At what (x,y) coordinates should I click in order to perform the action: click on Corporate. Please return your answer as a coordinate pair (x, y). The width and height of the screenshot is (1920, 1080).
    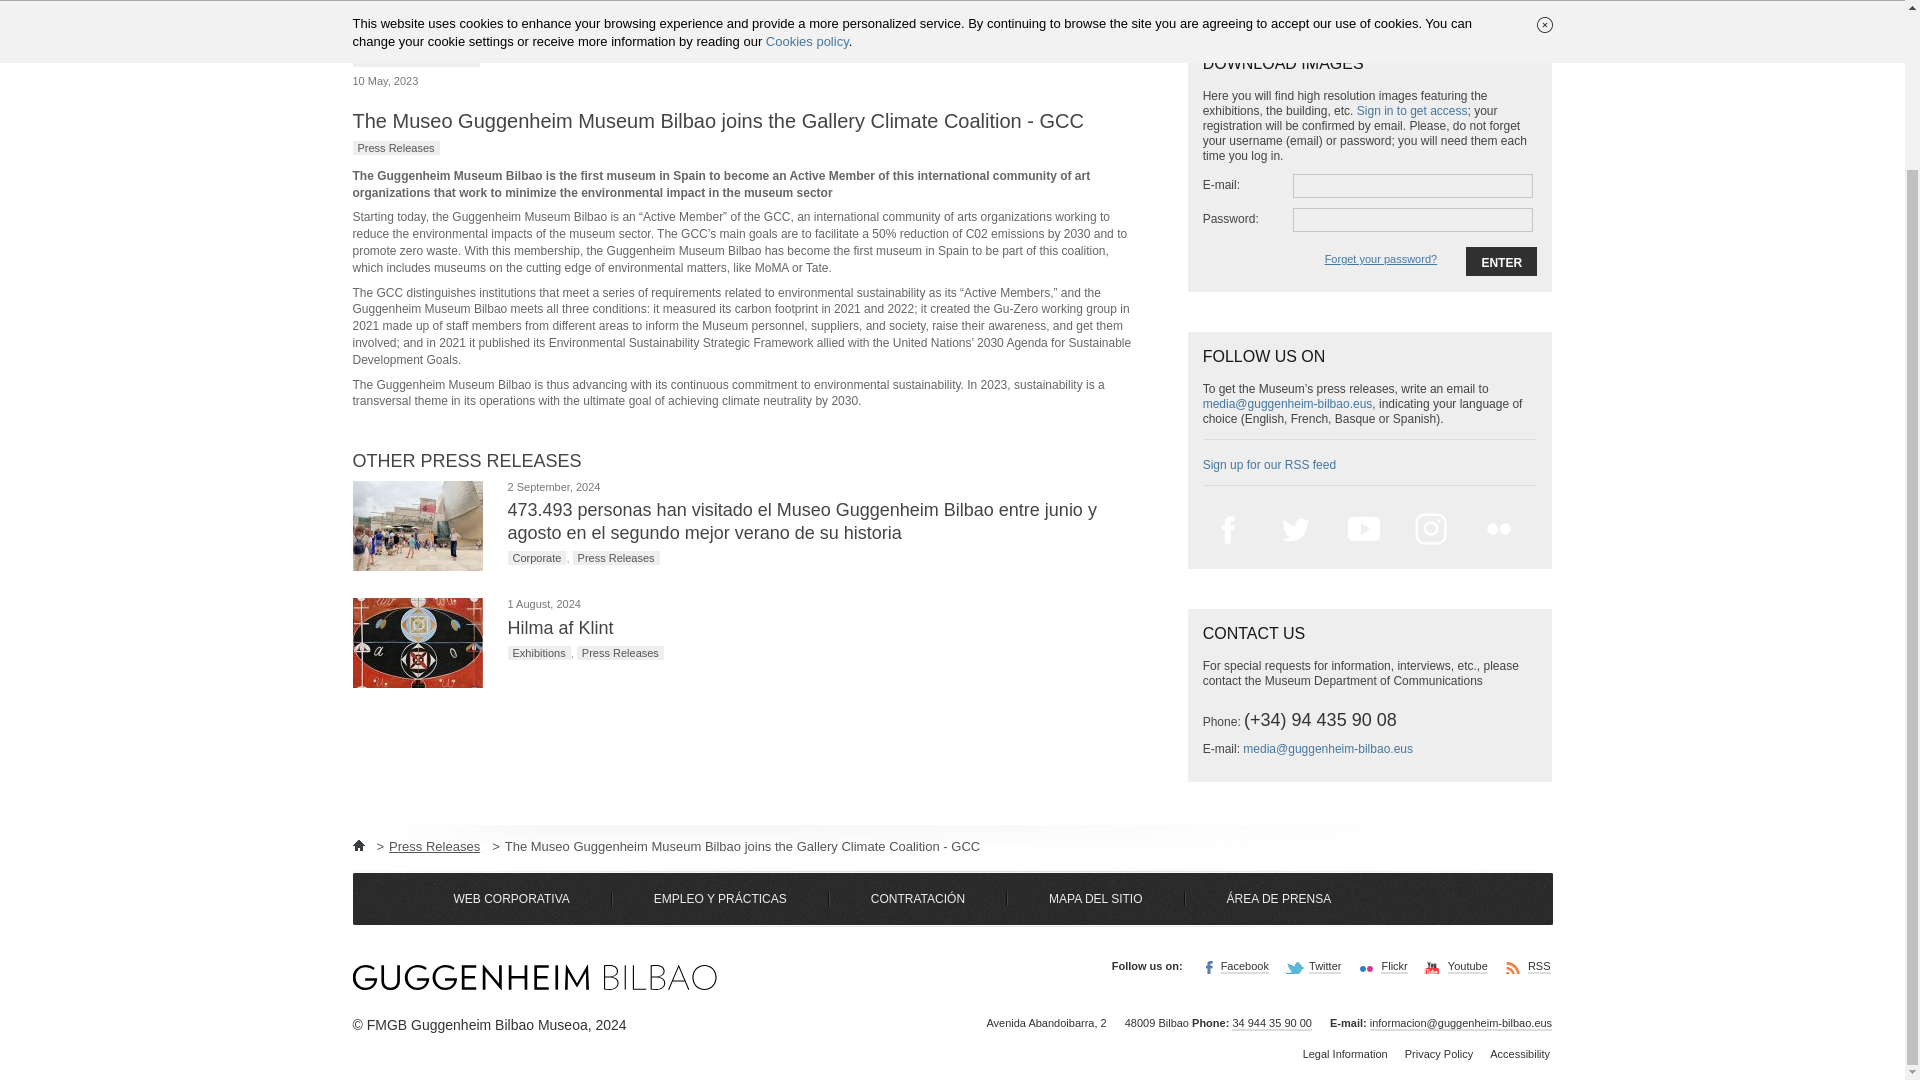
    Looking at the image, I should click on (537, 557).